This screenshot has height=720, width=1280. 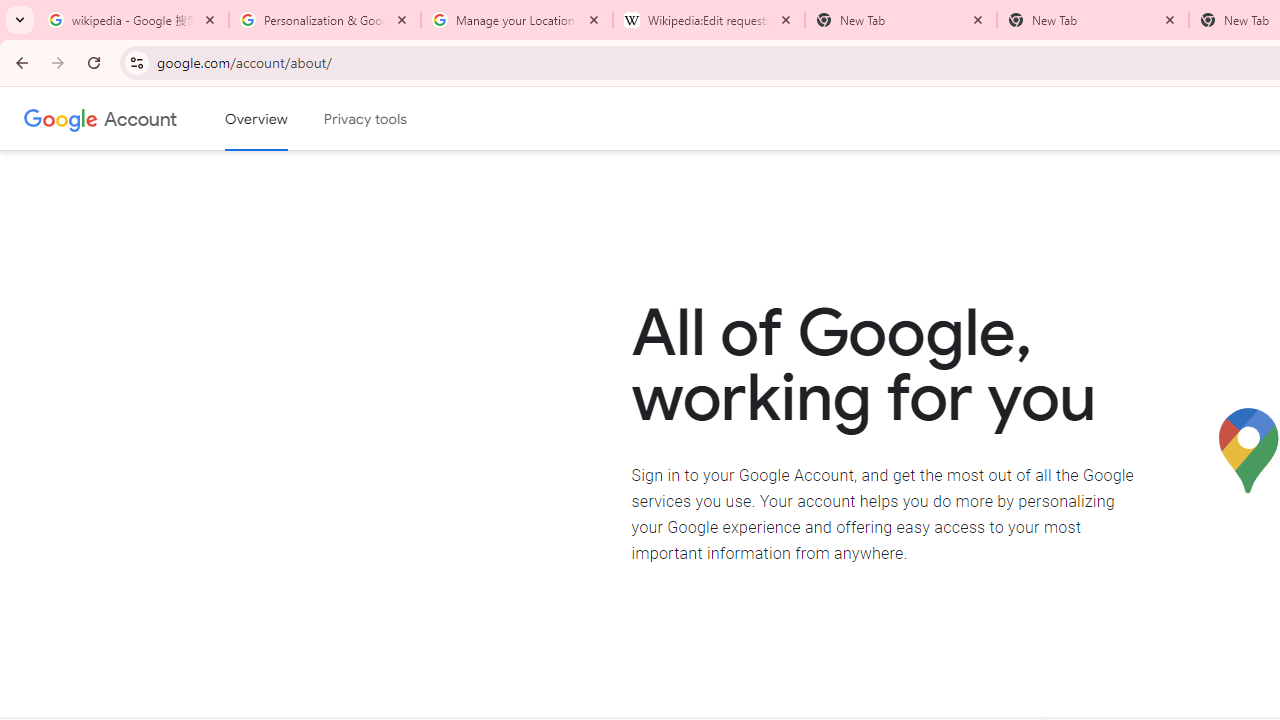 What do you see at coordinates (256, 119) in the screenshot?
I see `Google Account overview` at bounding box center [256, 119].